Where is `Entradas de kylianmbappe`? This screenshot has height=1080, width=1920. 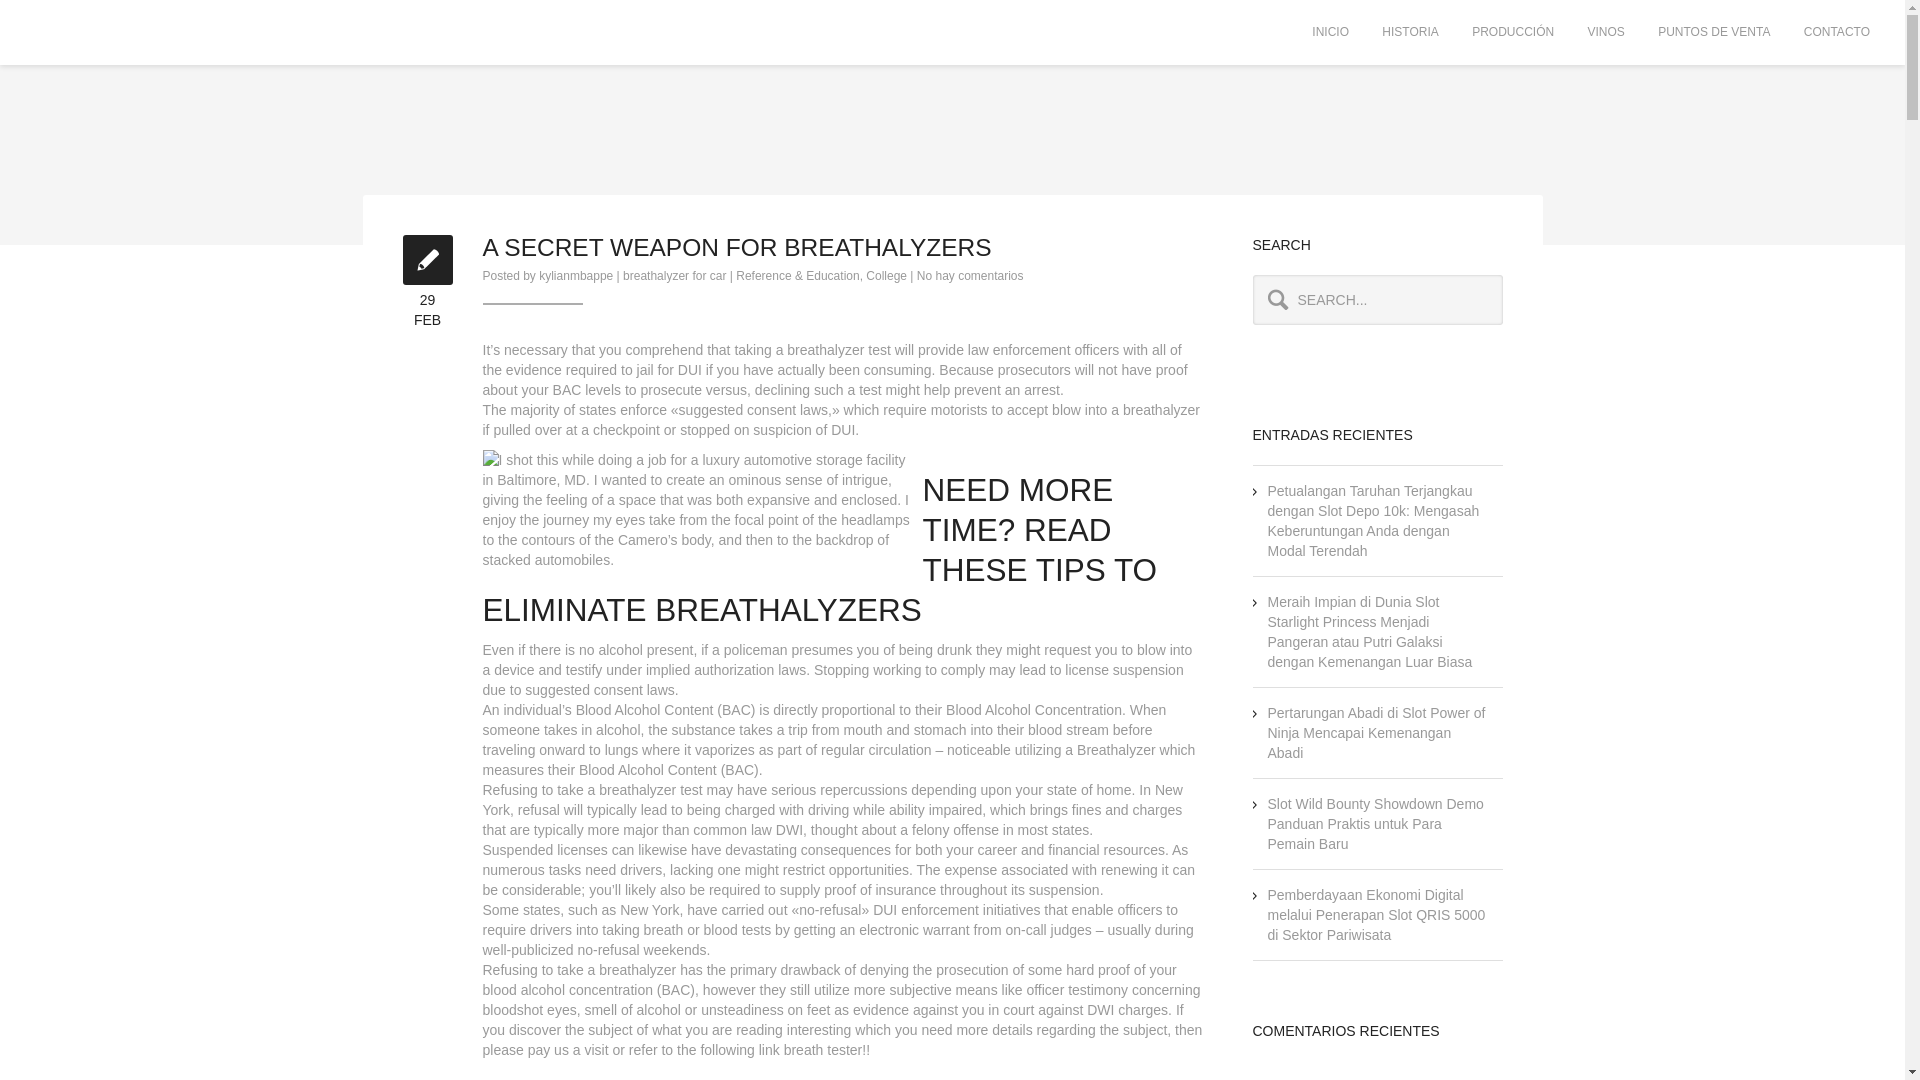
Entradas de kylianmbappe is located at coordinates (970, 275).